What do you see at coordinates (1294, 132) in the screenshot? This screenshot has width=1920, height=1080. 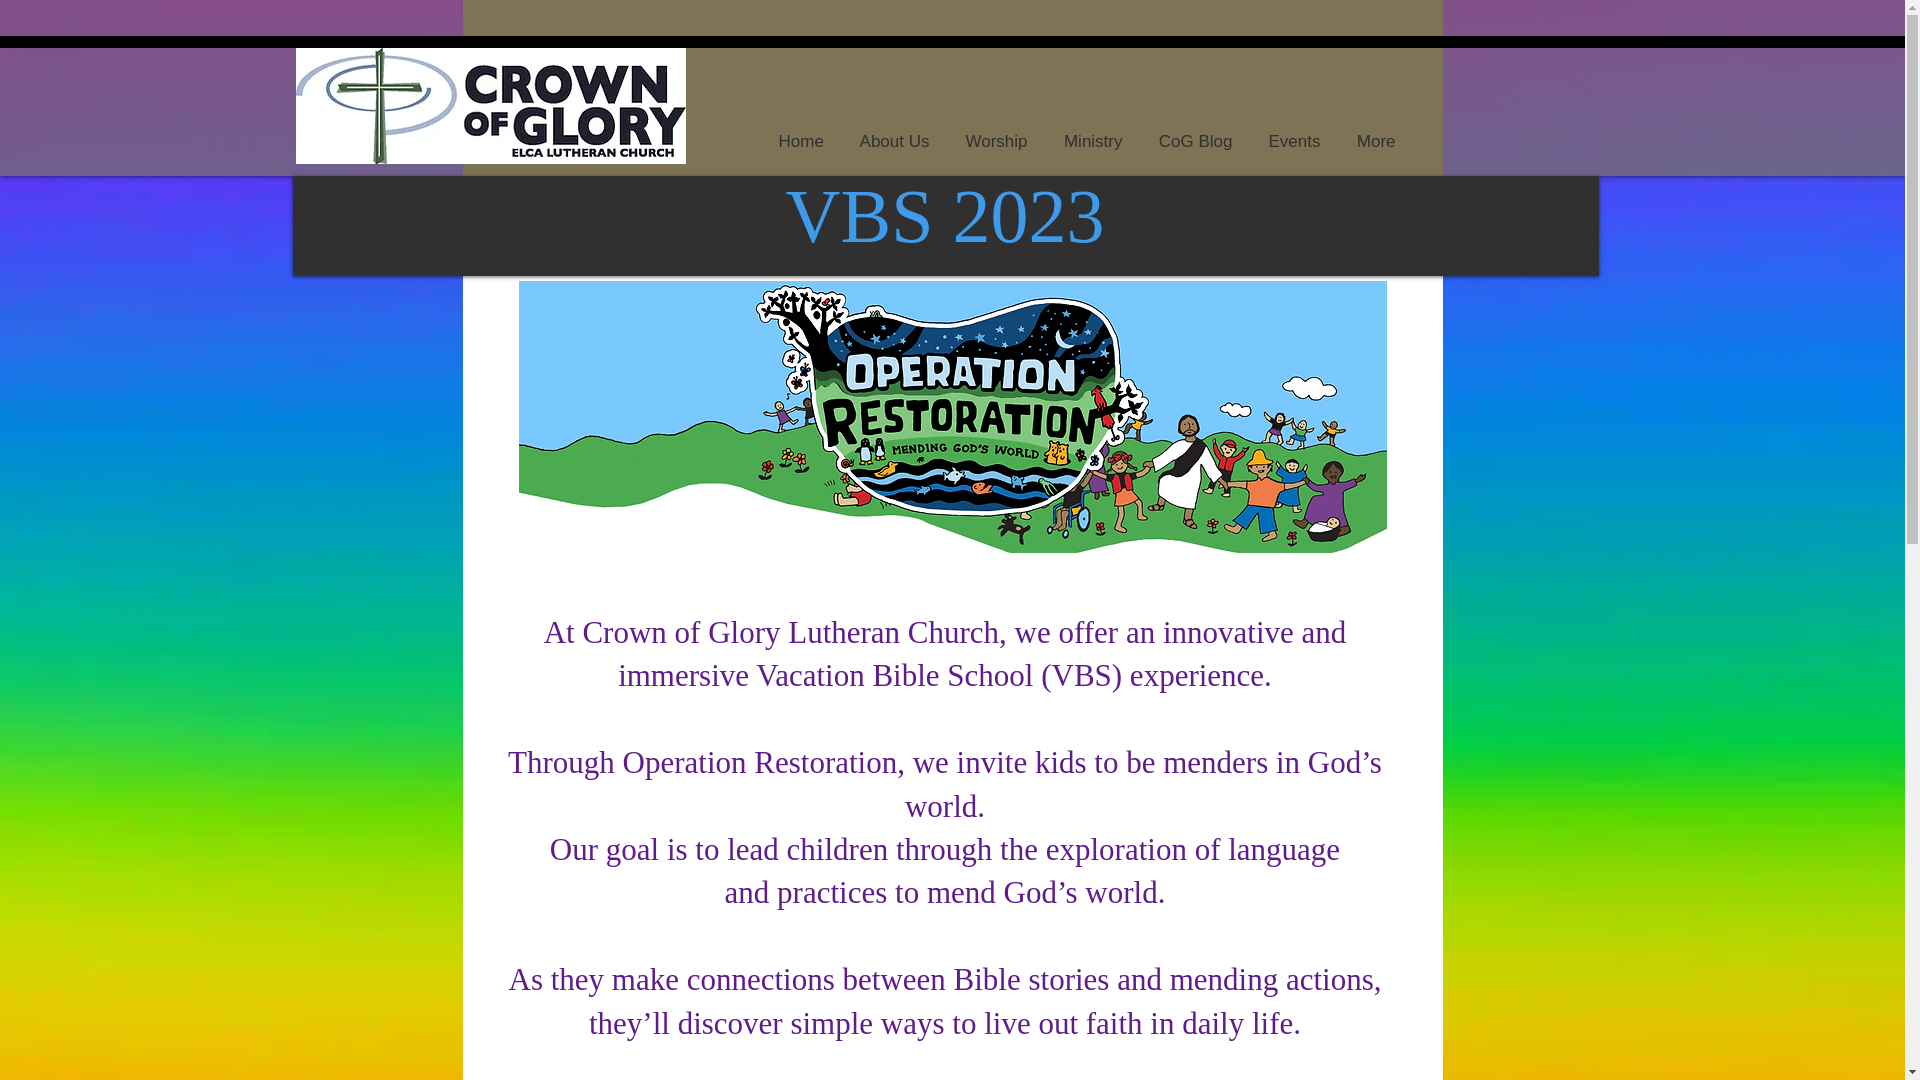 I see `Events` at bounding box center [1294, 132].